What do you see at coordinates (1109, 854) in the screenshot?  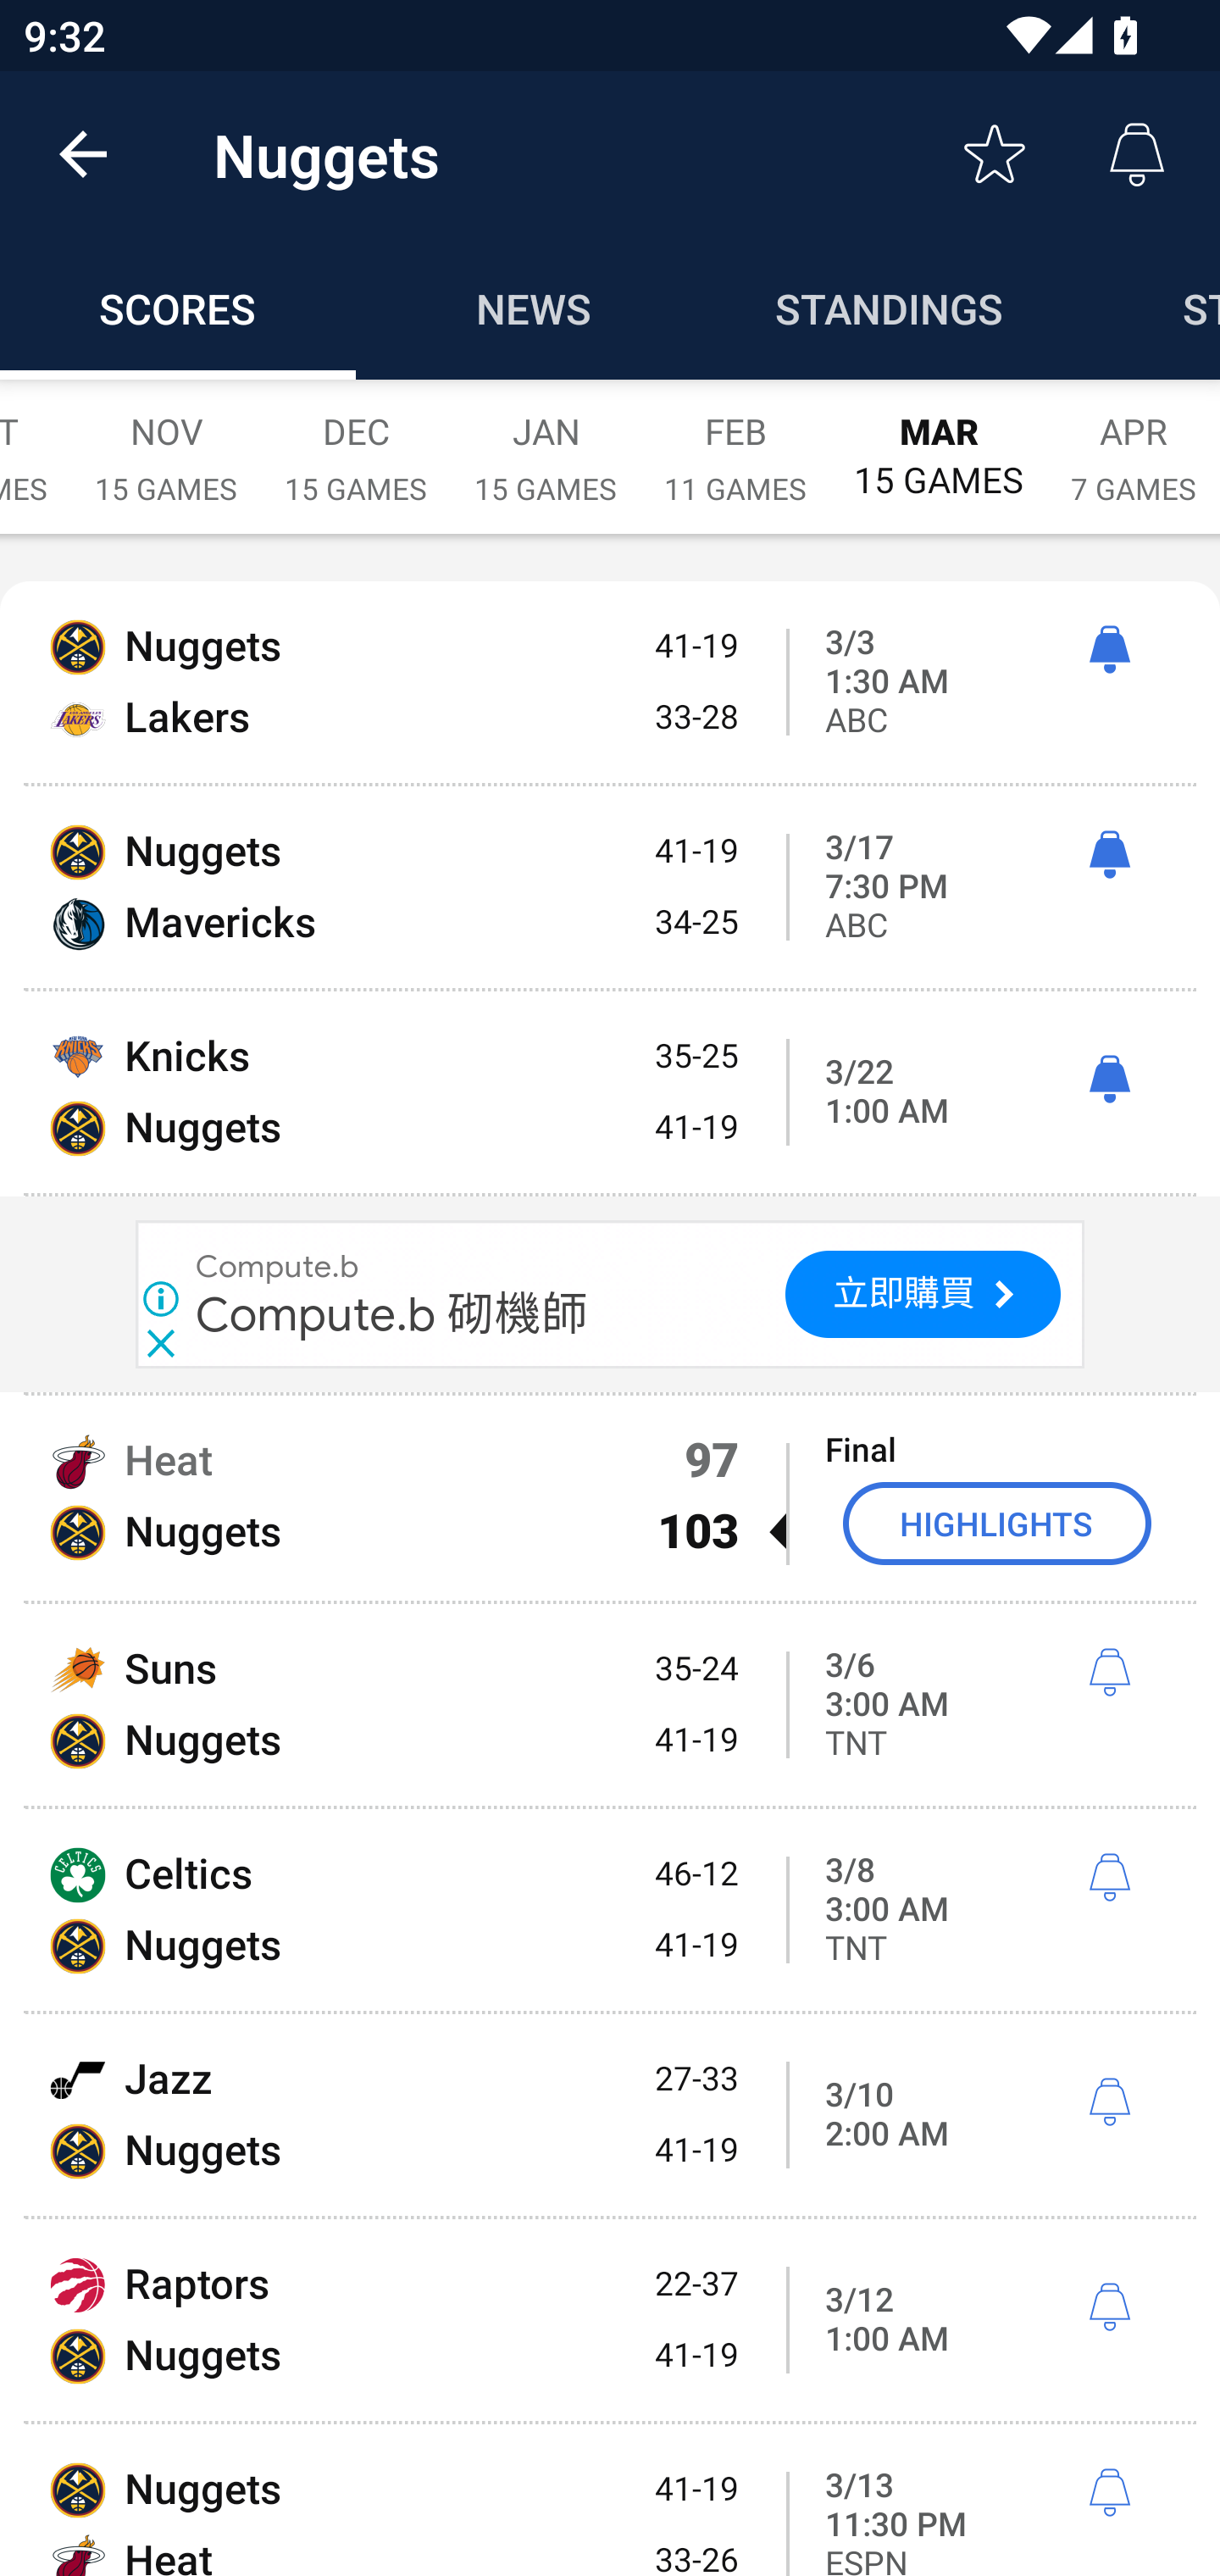 I see `ì` at bounding box center [1109, 854].